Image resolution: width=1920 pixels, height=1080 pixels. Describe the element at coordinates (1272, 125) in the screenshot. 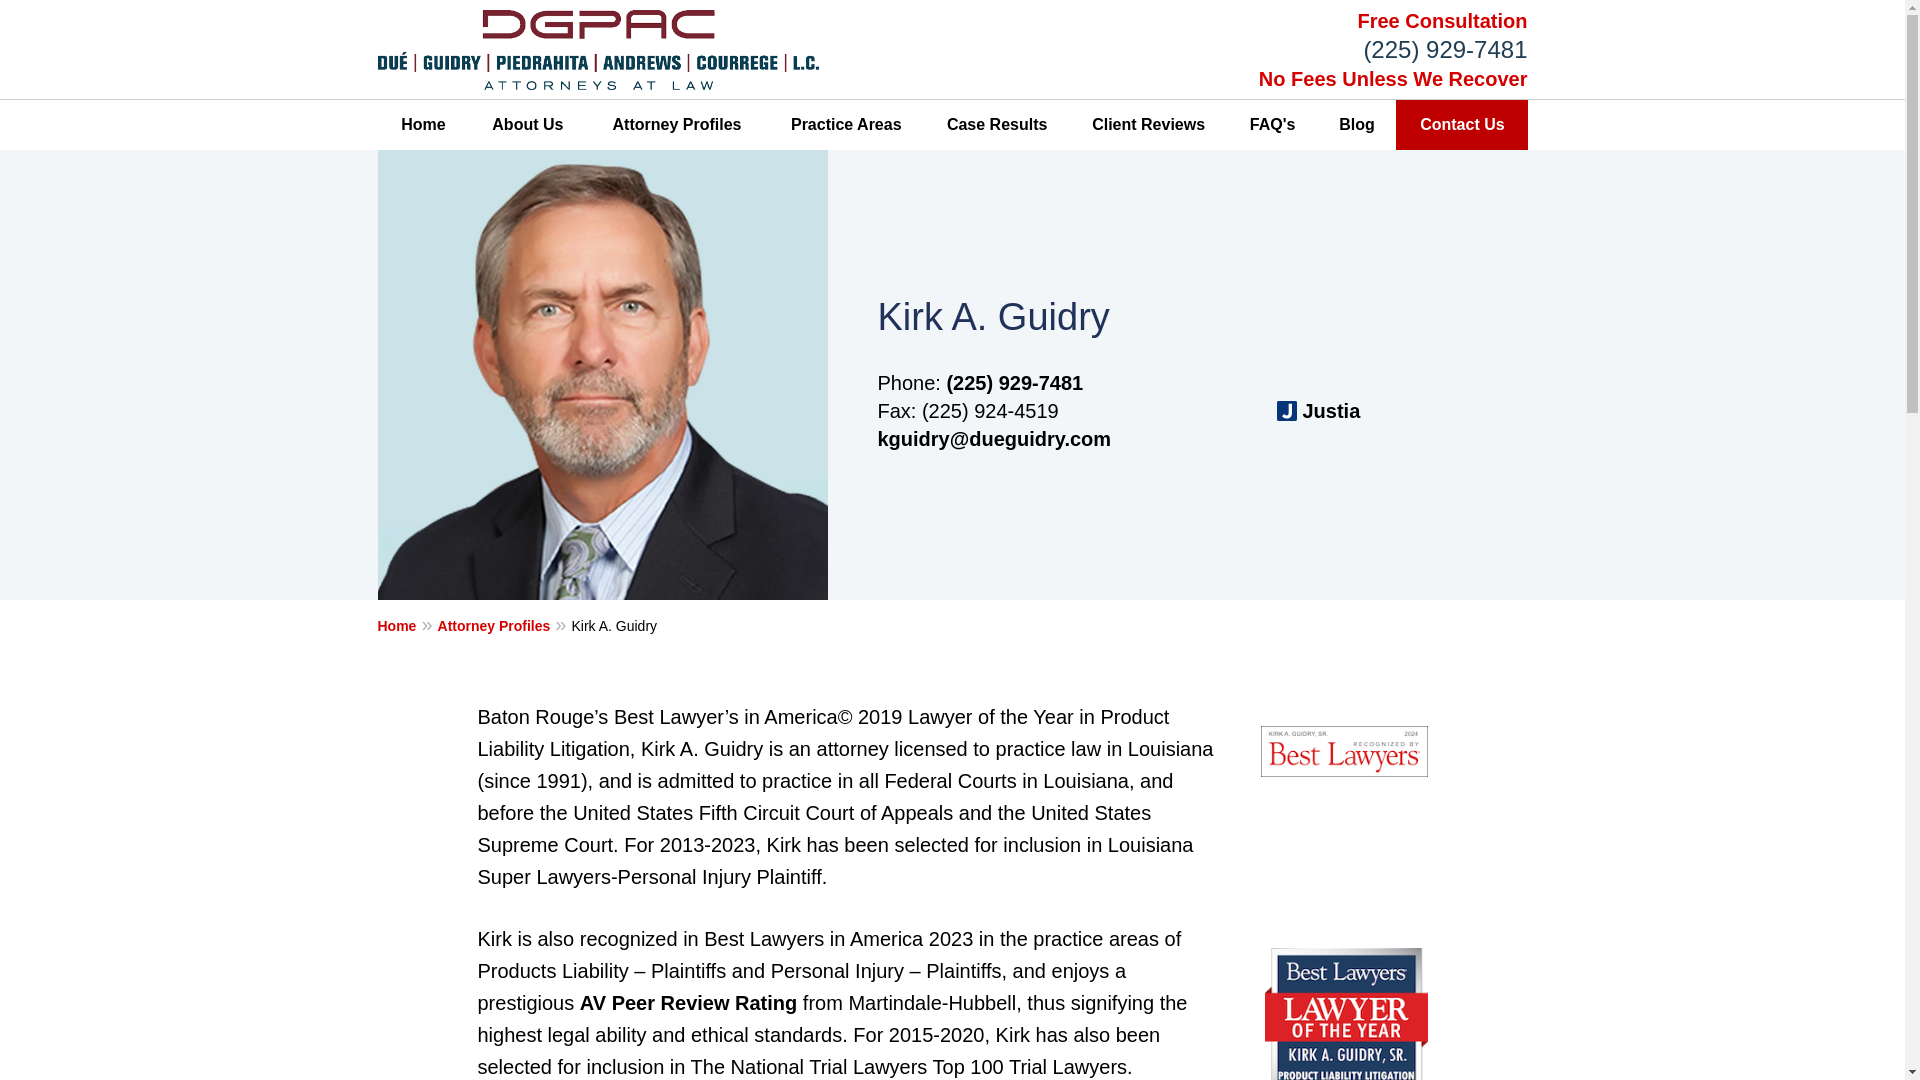

I see `FAQ's` at that location.